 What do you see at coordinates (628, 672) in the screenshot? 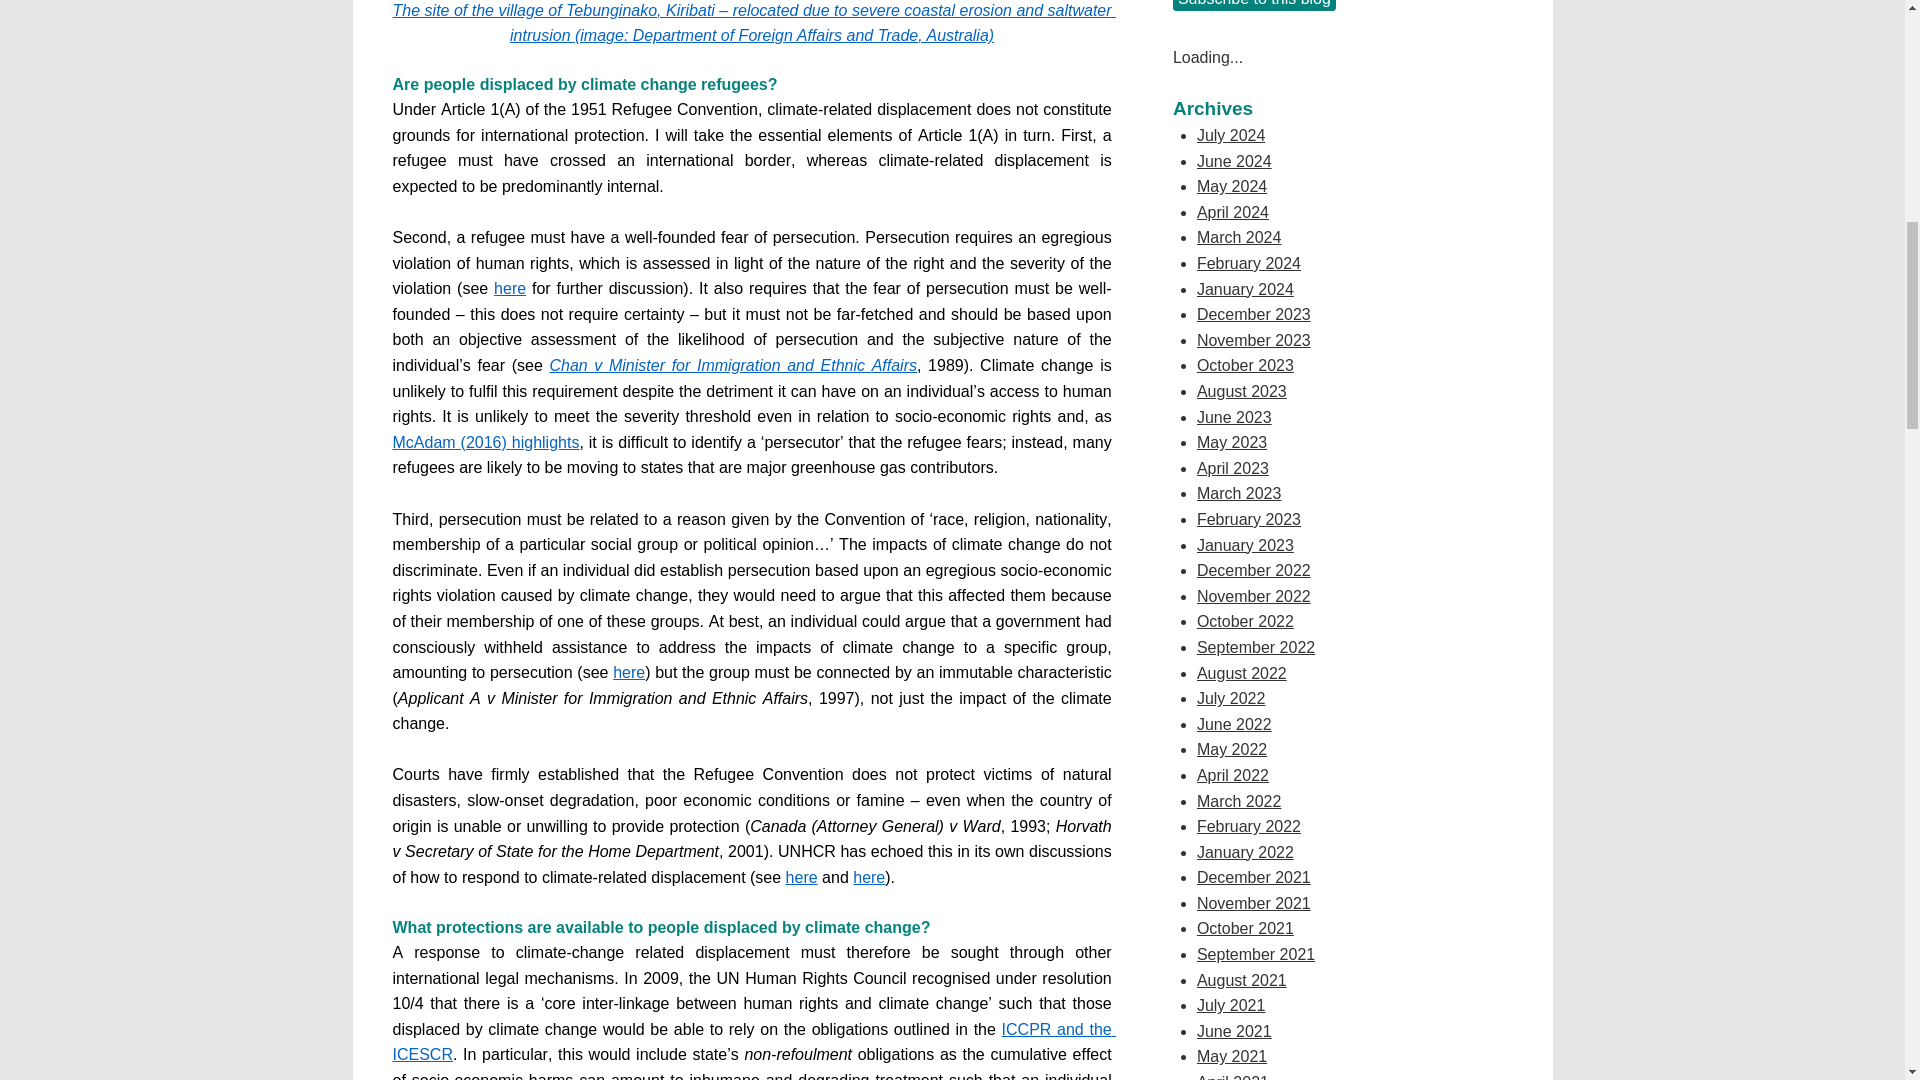
I see `here` at bounding box center [628, 672].